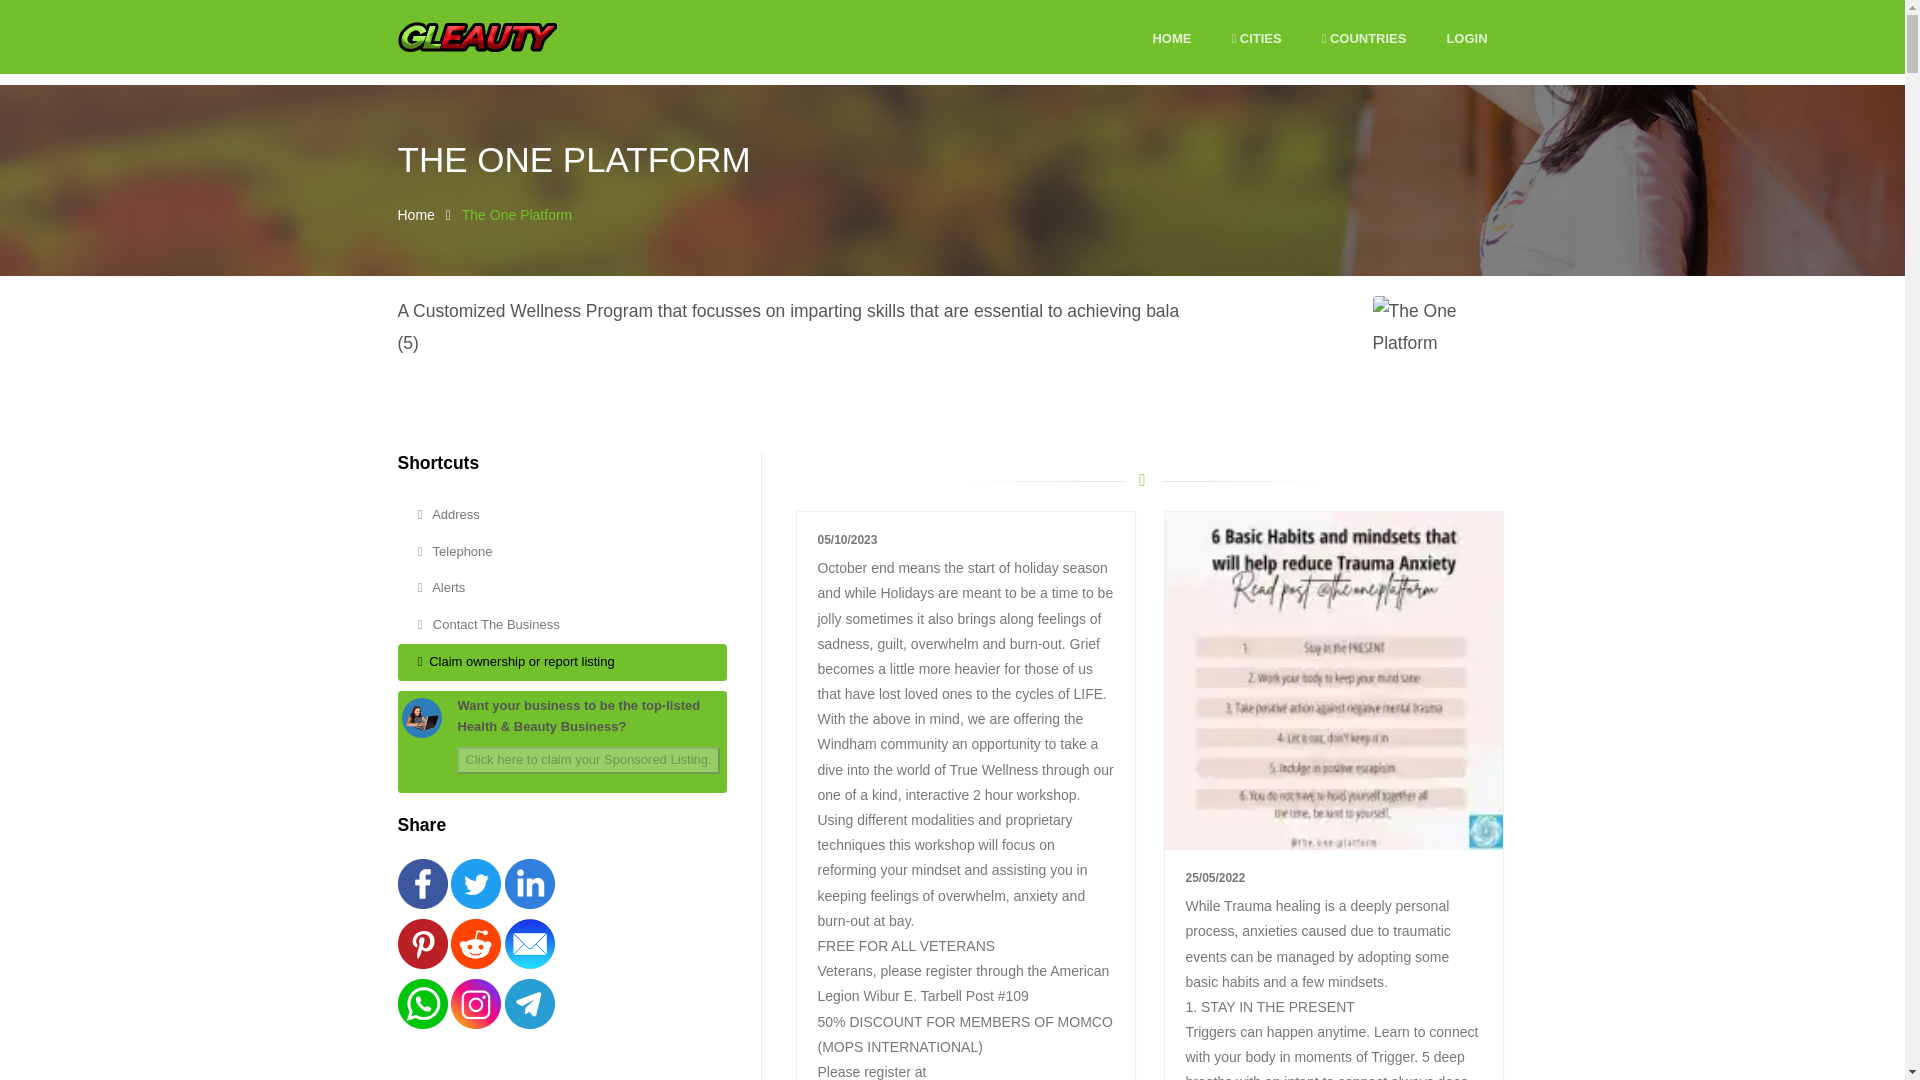  Describe the element at coordinates (1171, 39) in the screenshot. I see `HOME` at that location.